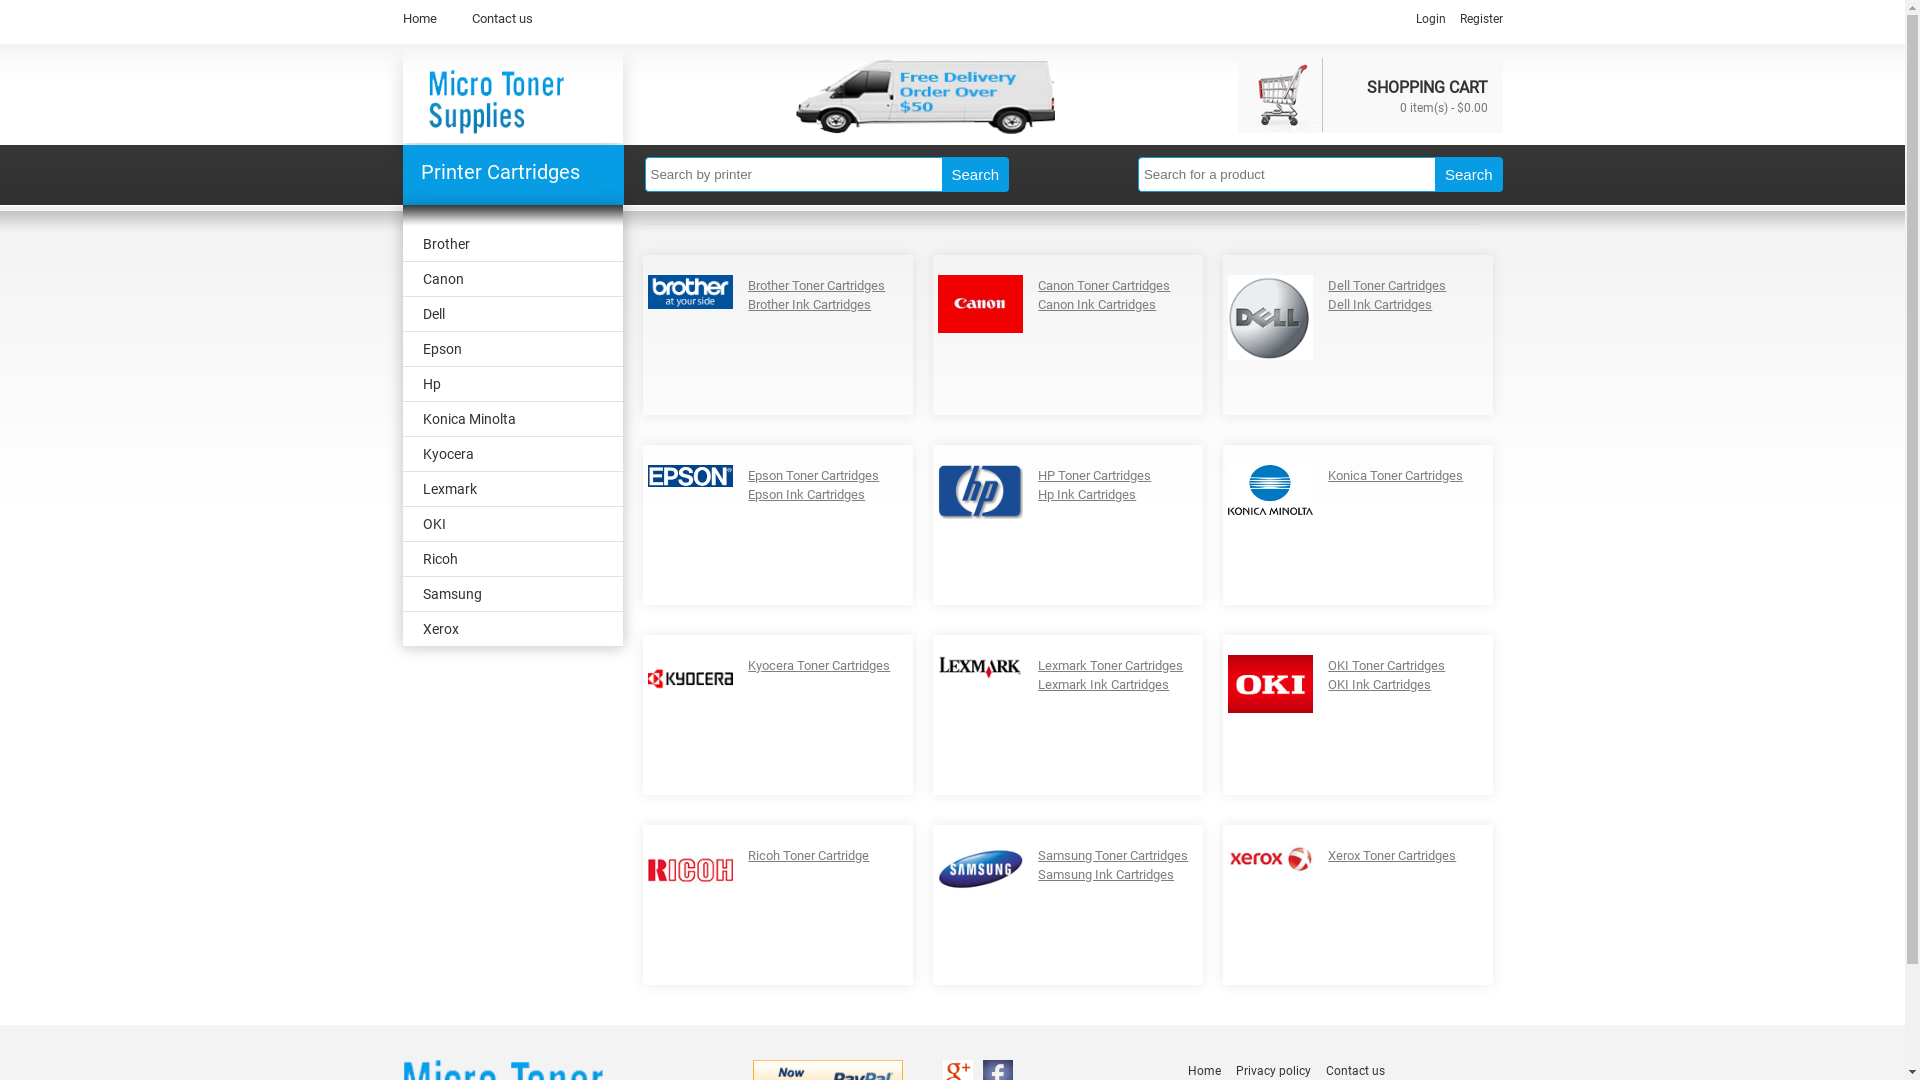 This screenshot has height=1080, width=1920. What do you see at coordinates (1396, 476) in the screenshot?
I see `Konica Toner Cartridges` at bounding box center [1396, 476].